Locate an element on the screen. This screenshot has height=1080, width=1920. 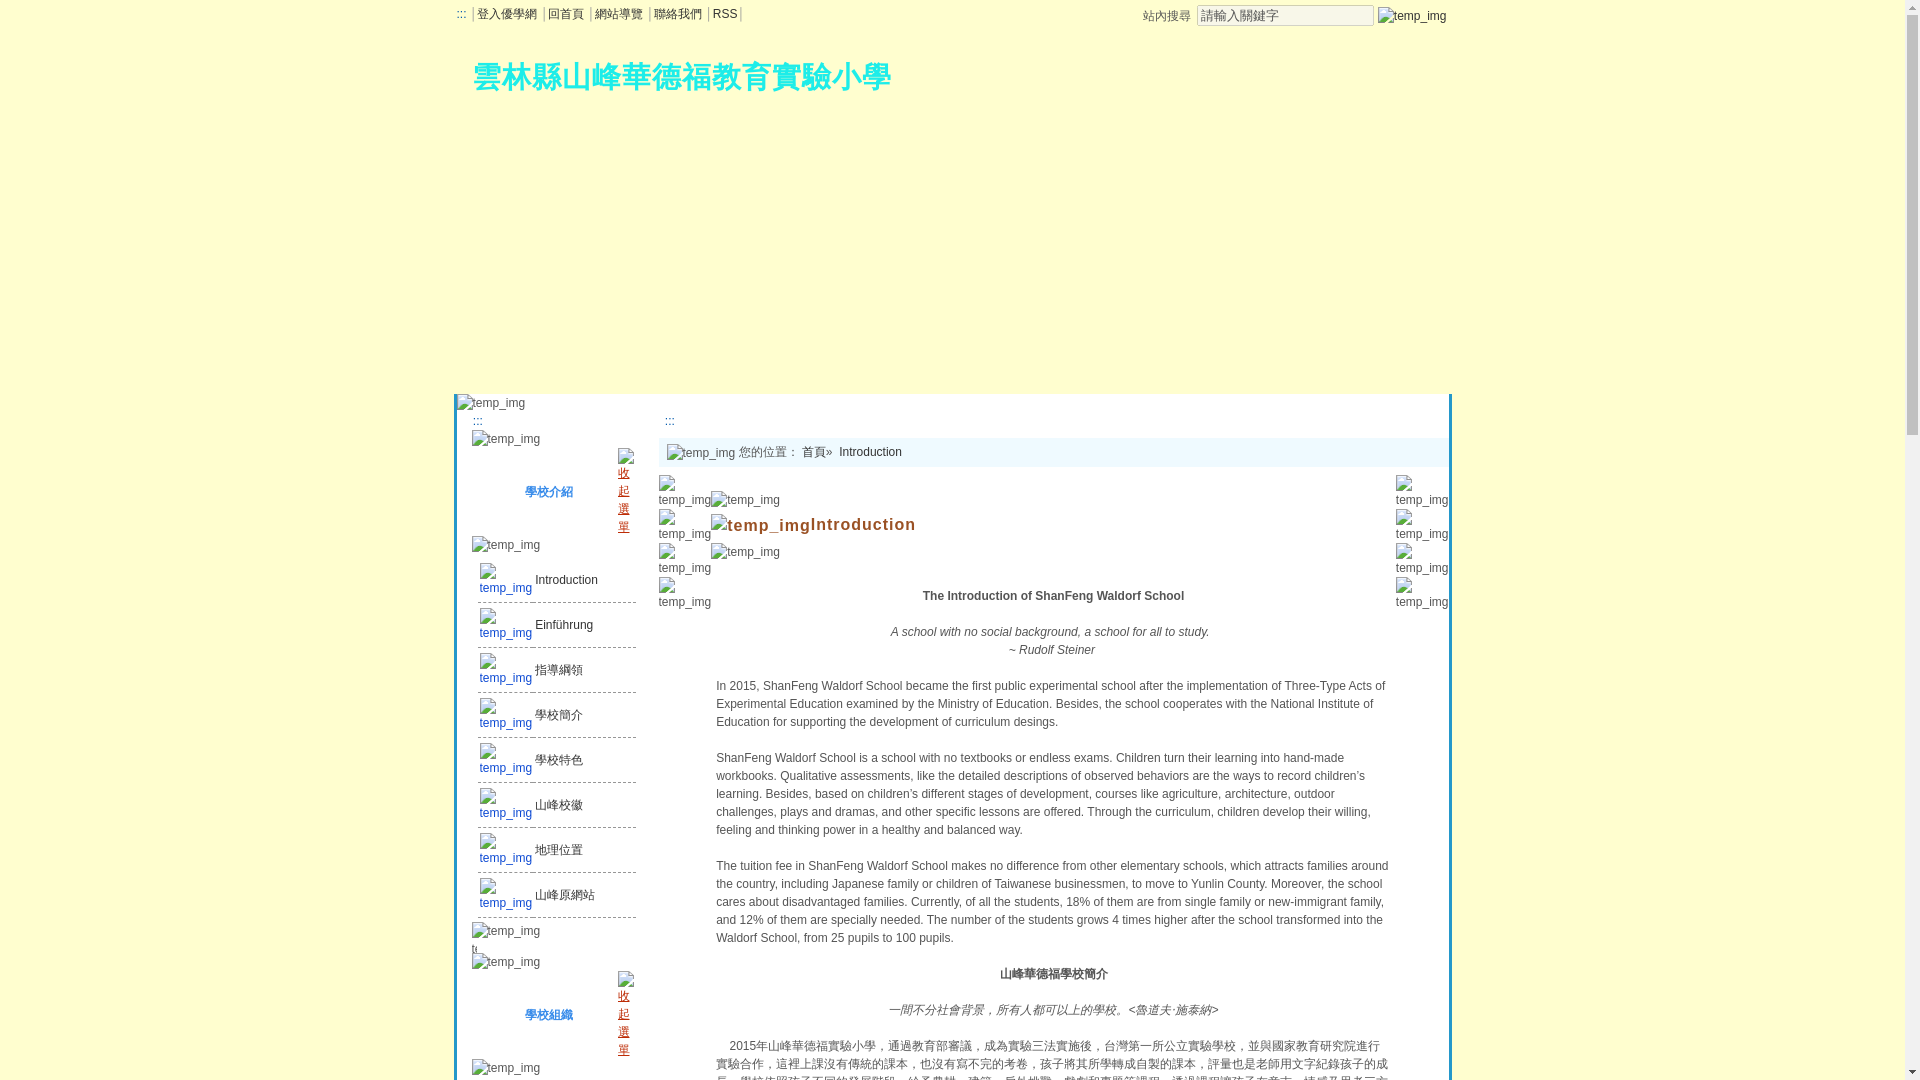
Introduction is located at coordinates (565, 480).